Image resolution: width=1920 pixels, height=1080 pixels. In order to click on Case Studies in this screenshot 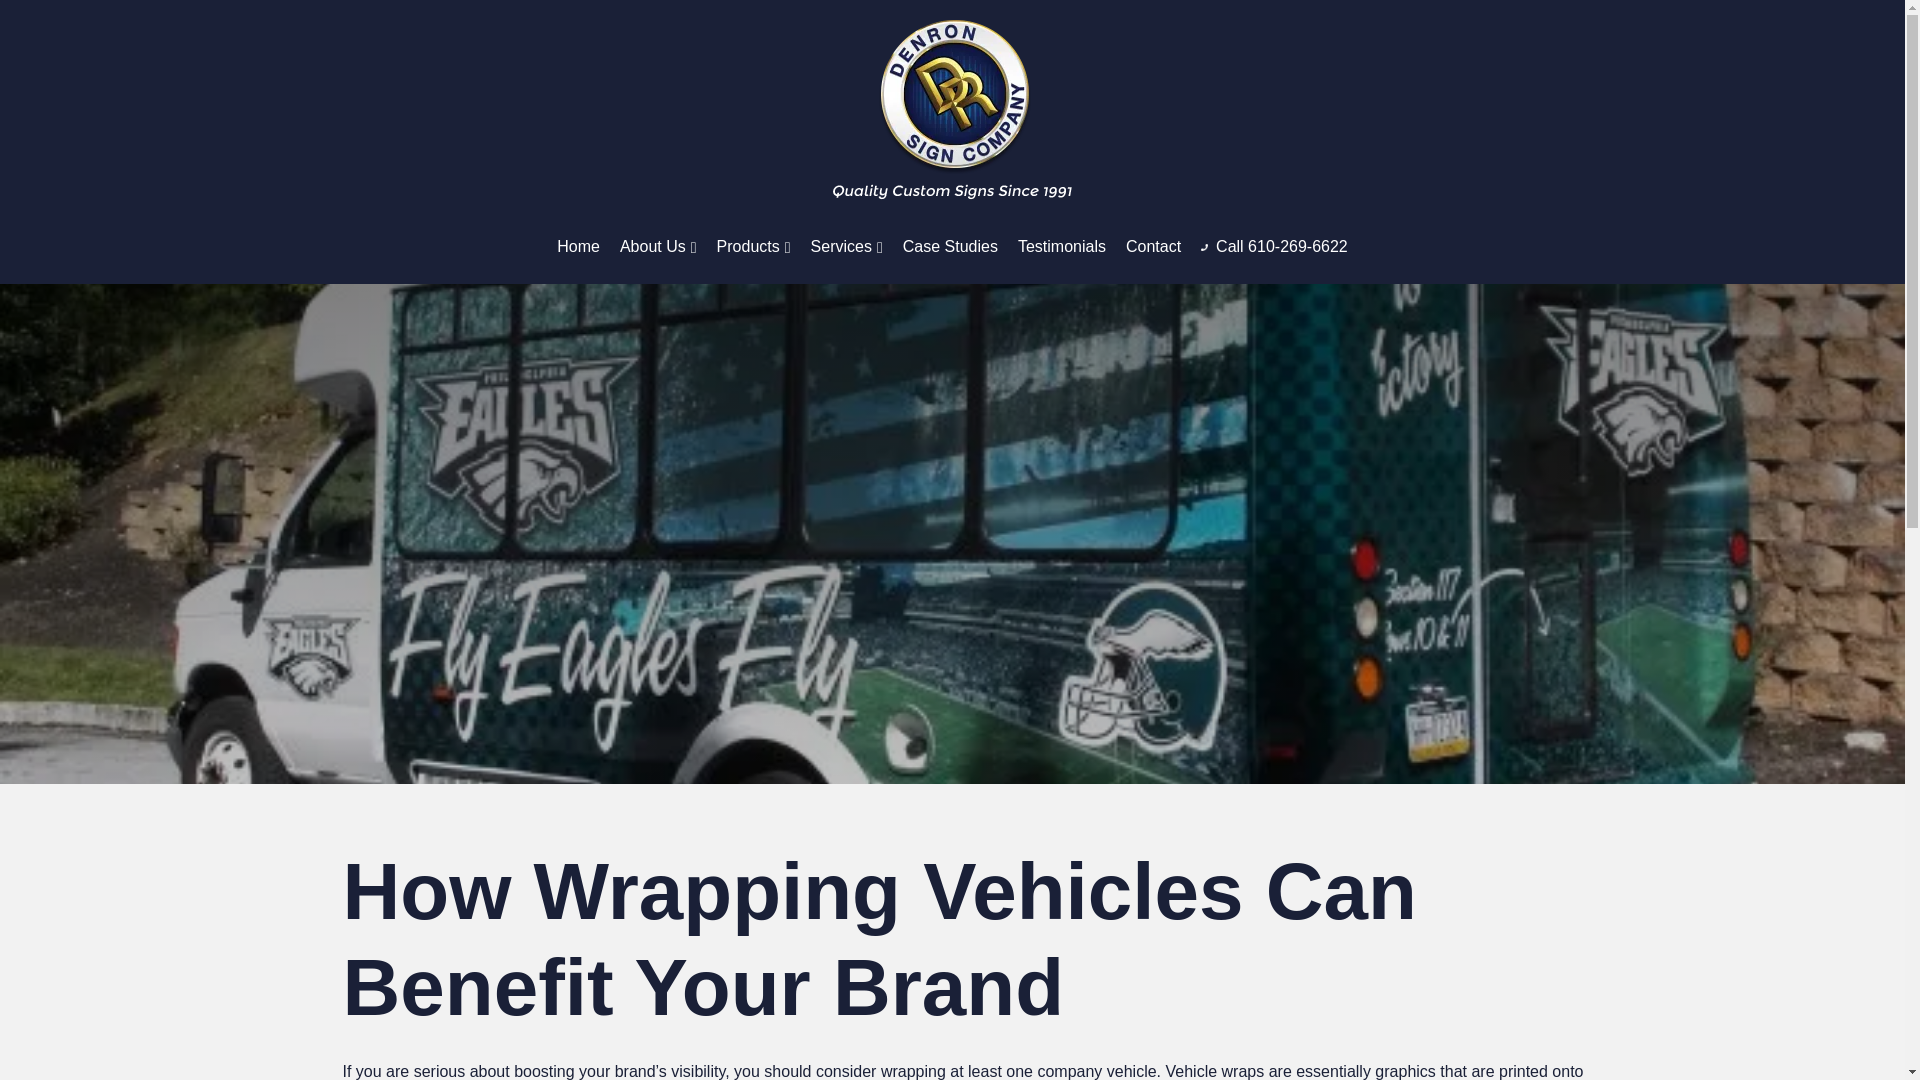, I will do `click(950, 246)`.